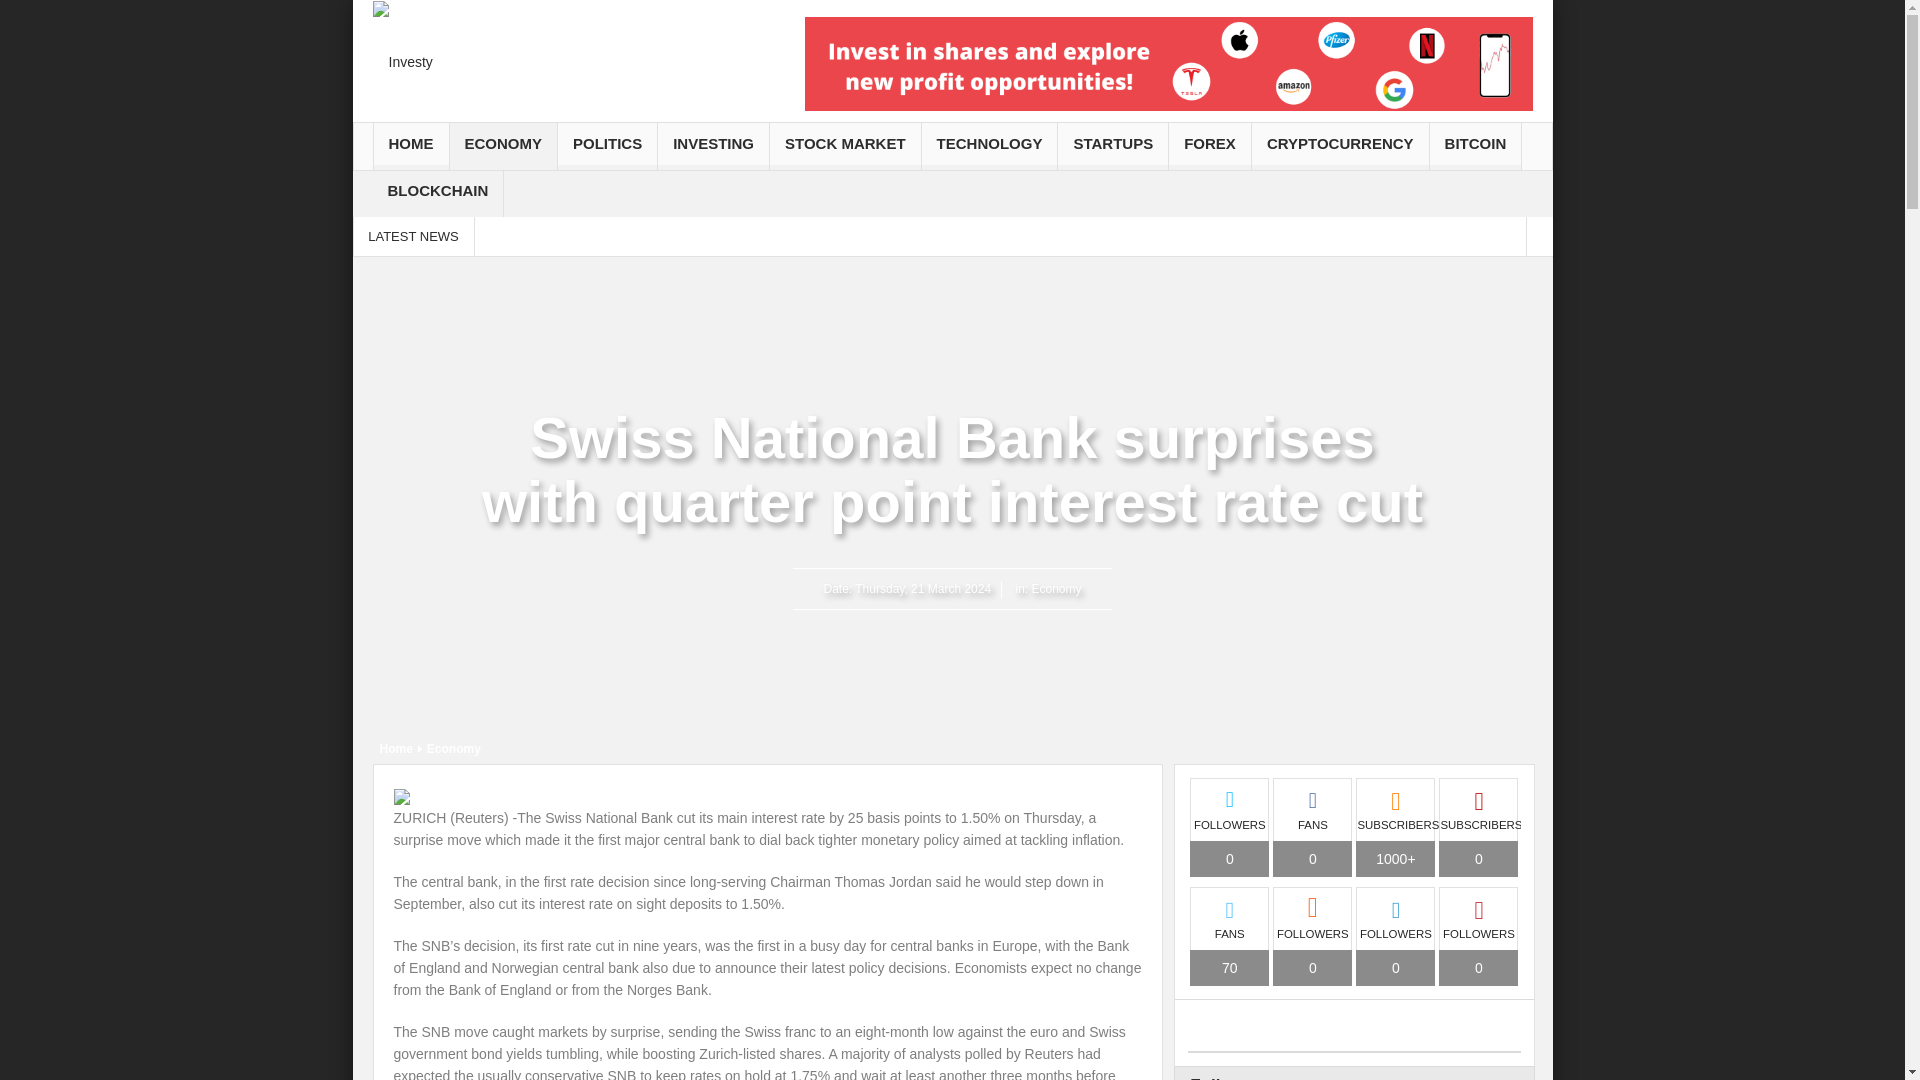 Image resolution: width=1920 pixels, height=1080 pixels. I want to click on ECONOMY, so click(504, 146).